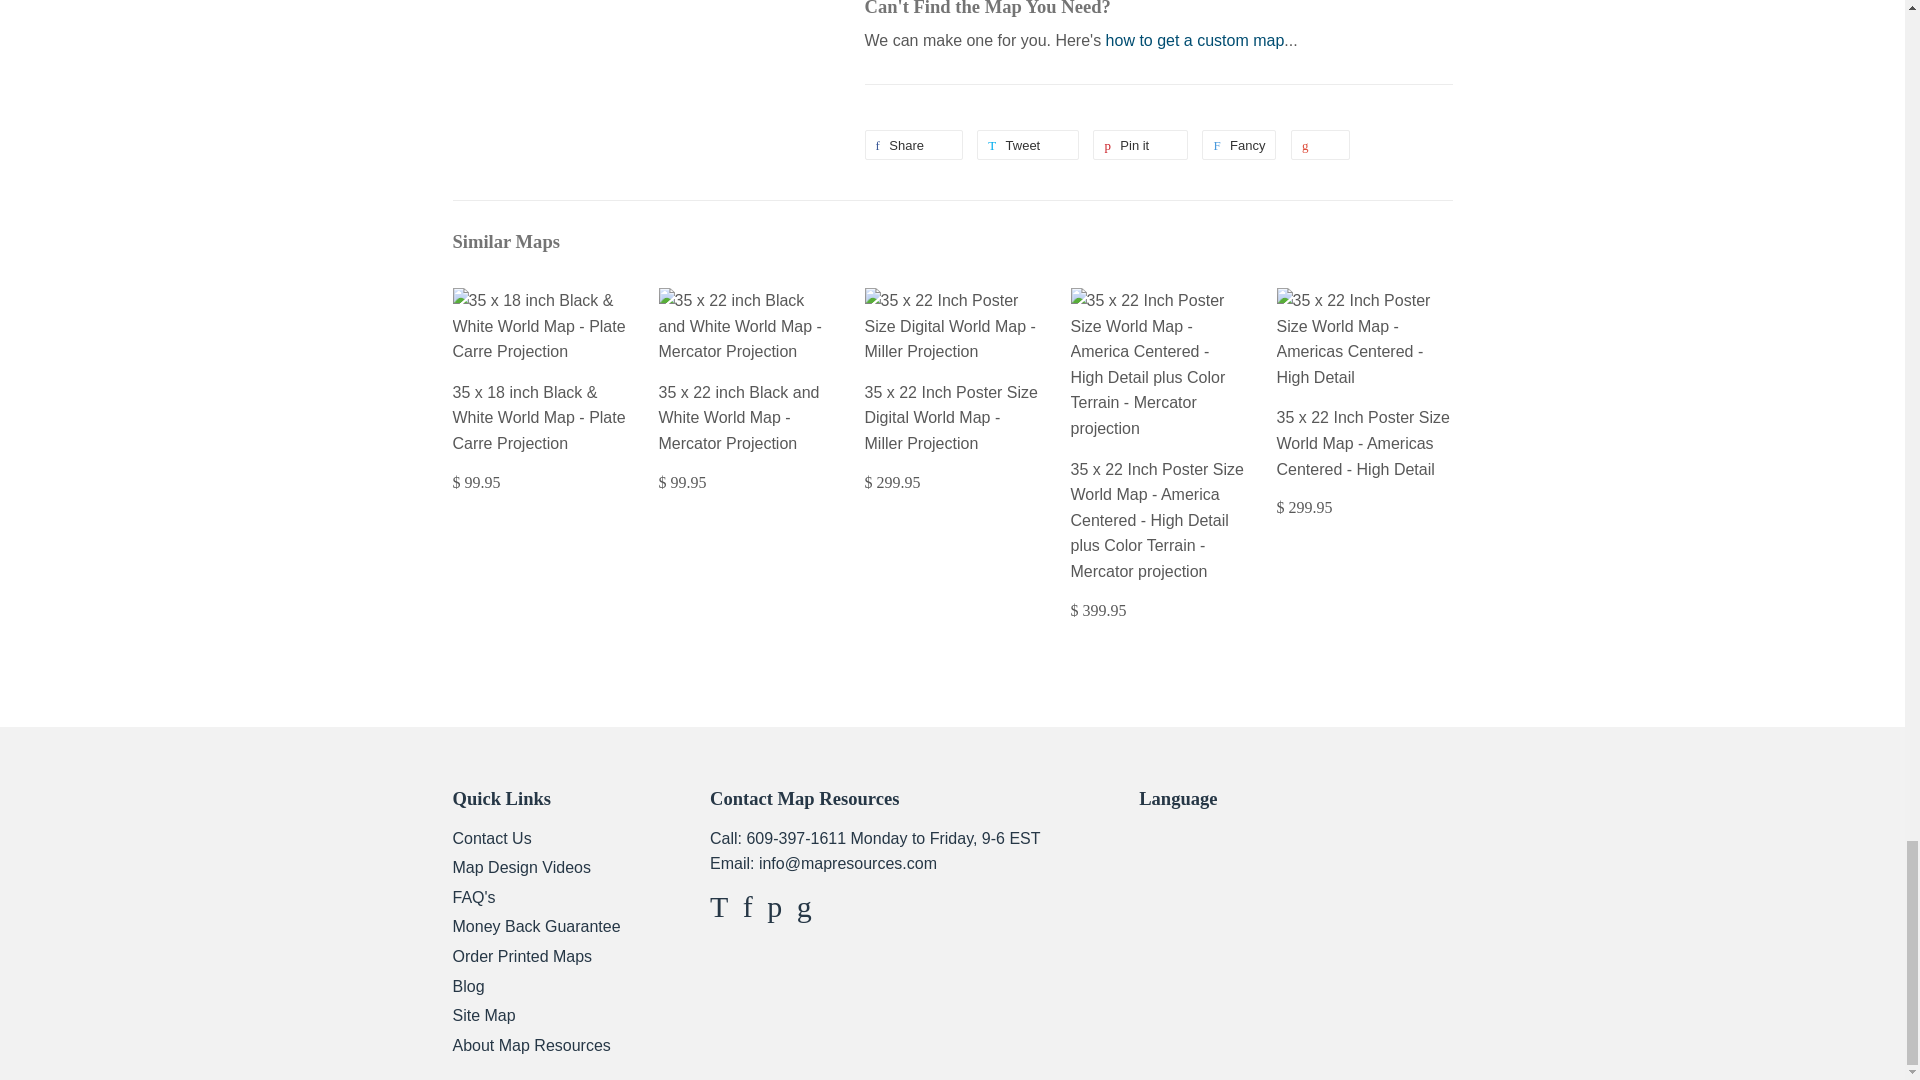 Image resolution: width=1920 pixels, height=1080 pixels. Describe the element at coordinates (804, 911) in the screenshot. I see `Map Resources on Google` at that location.